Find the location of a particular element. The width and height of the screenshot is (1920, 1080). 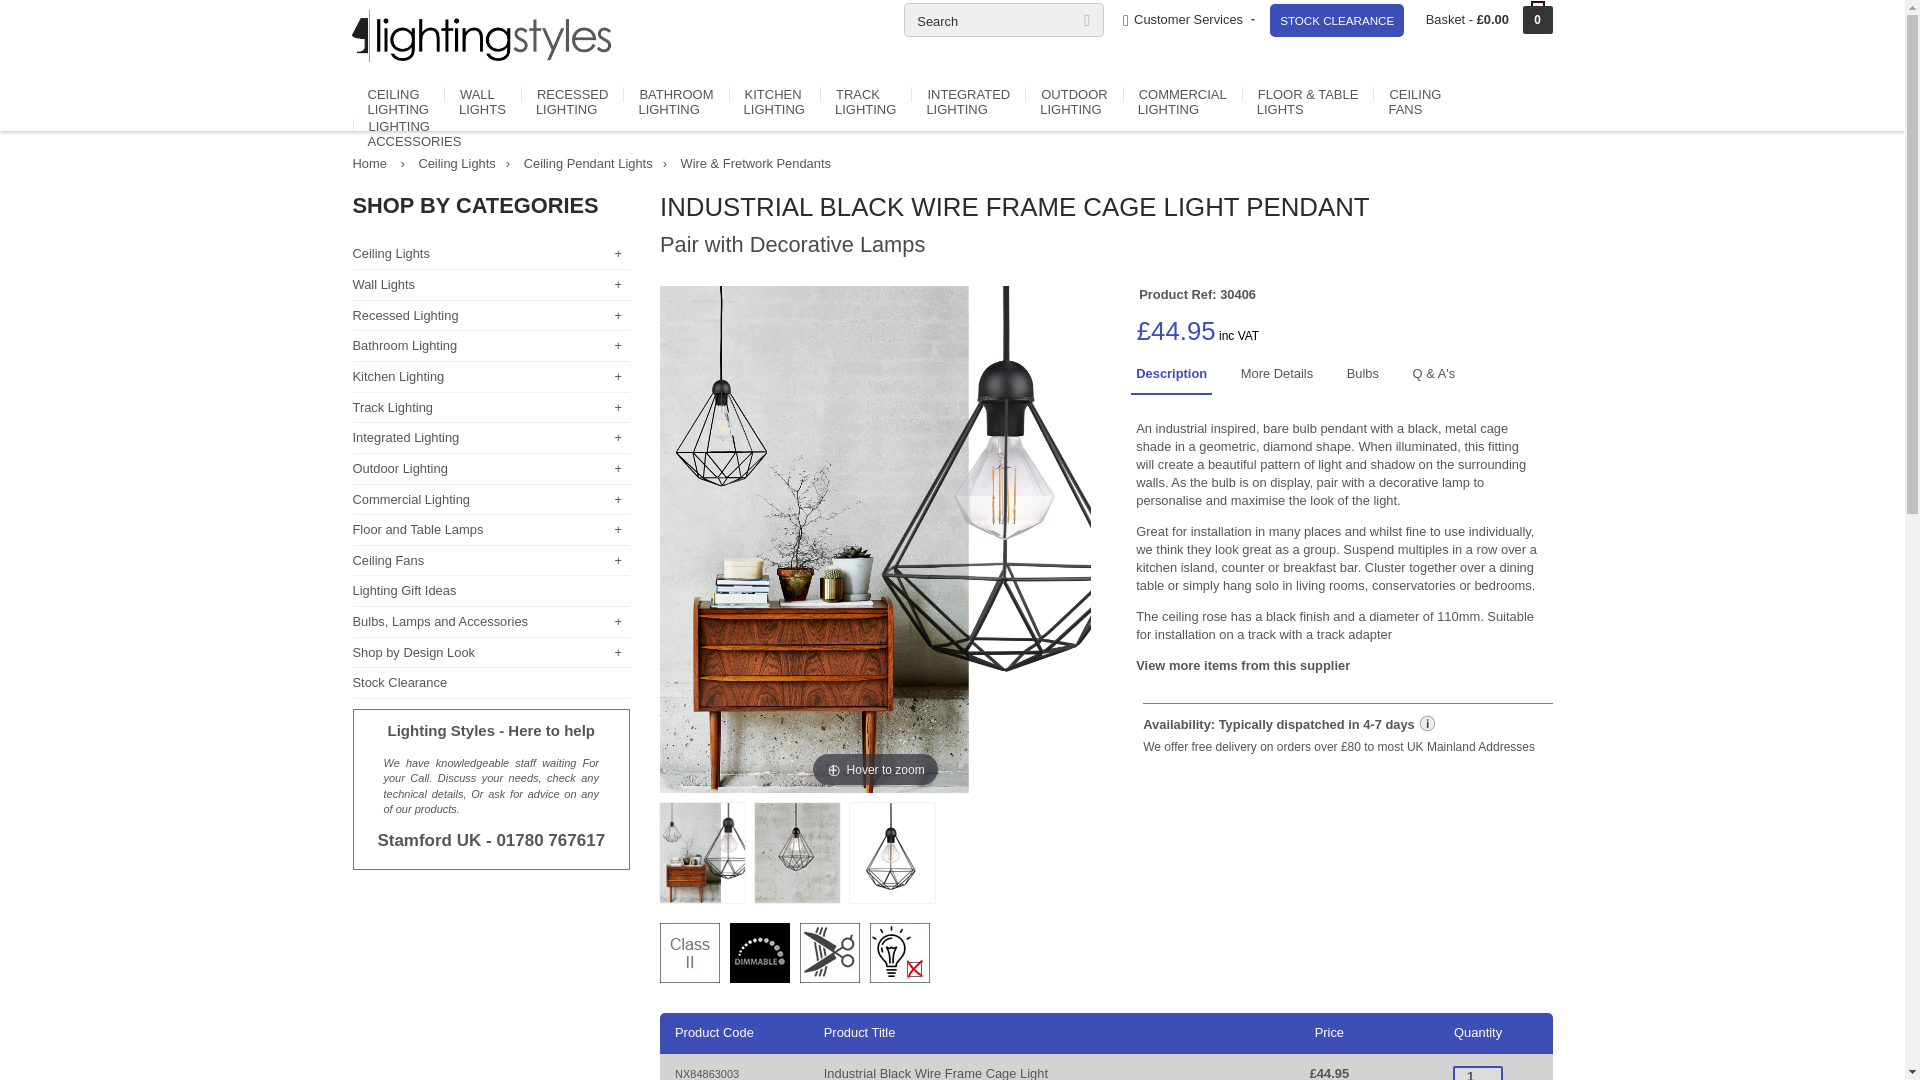

5 Light Pendant with Open Box Shades is located at coordinates (991, 1066).